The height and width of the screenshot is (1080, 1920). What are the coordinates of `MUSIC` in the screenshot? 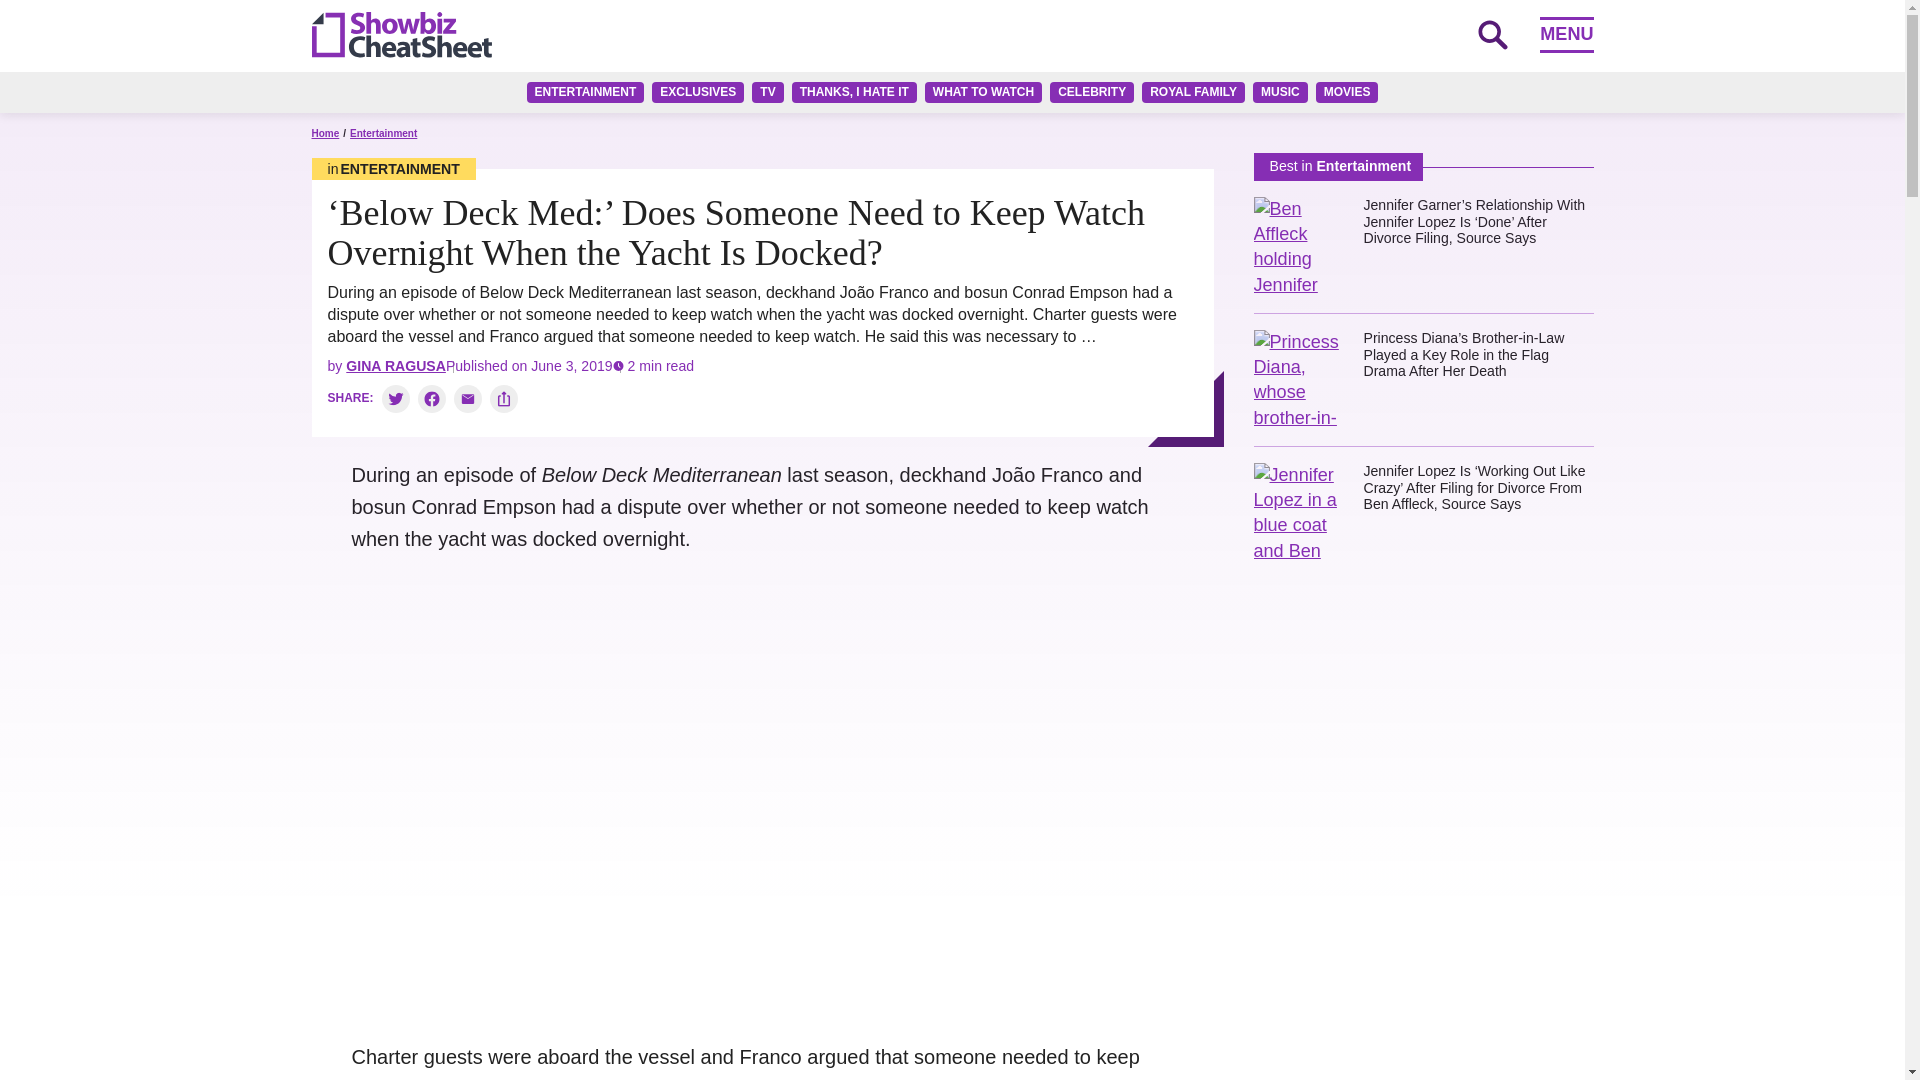 It's located at (1280, 92).